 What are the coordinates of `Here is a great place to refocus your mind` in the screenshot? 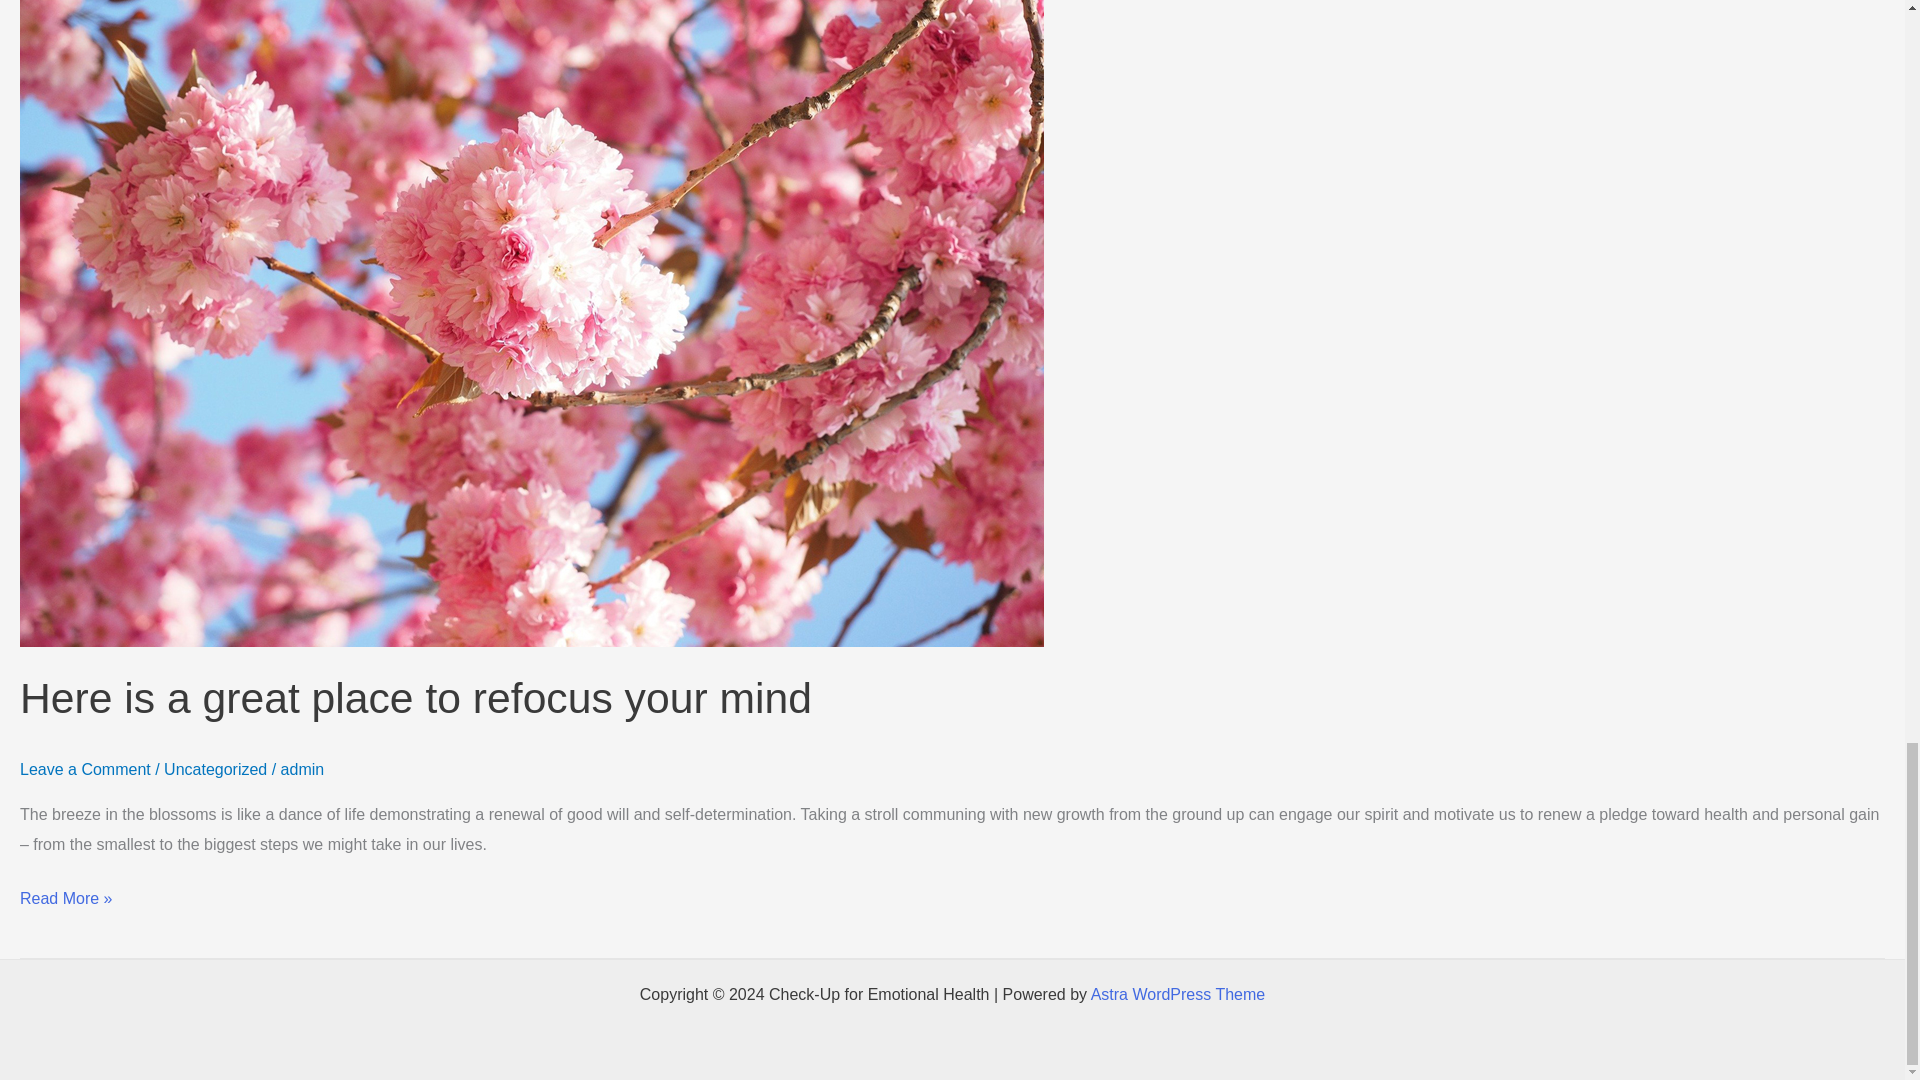 It's located at (416, 698).